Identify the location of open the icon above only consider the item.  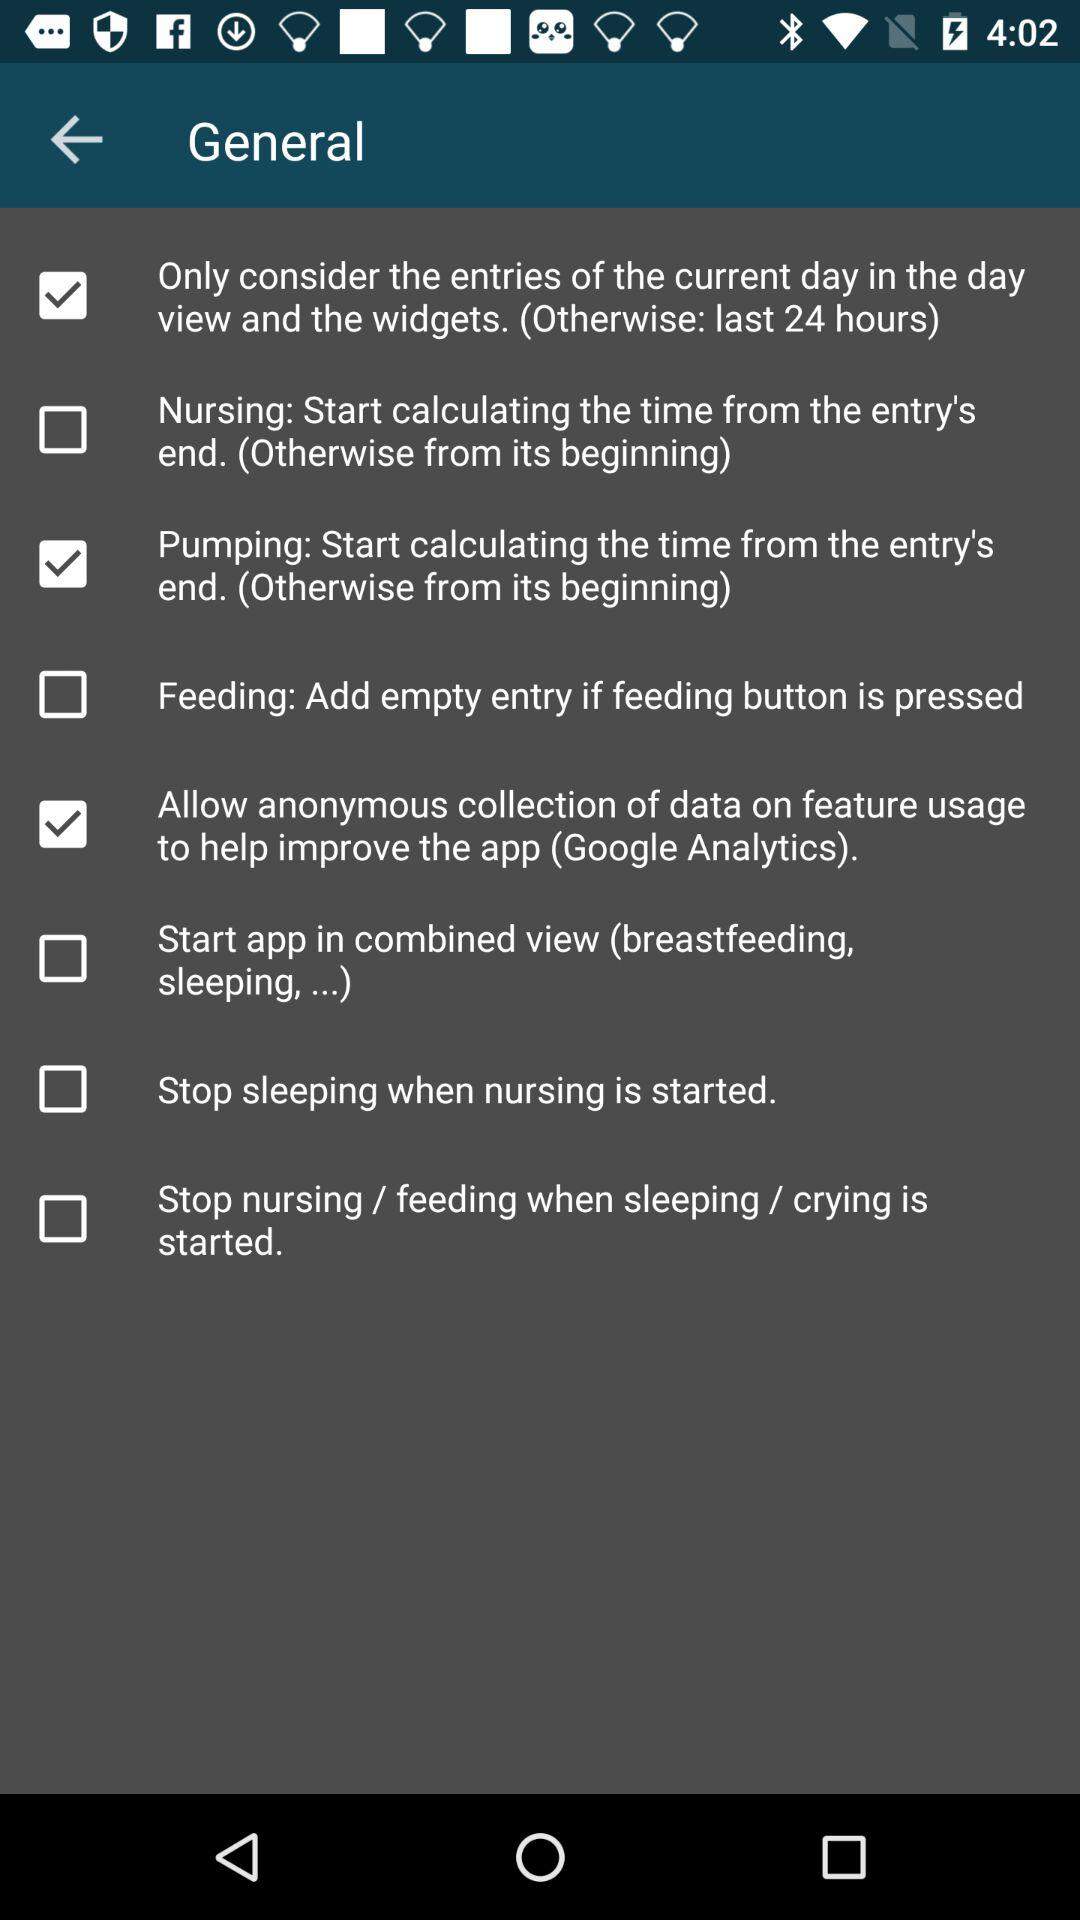
(76, 139).